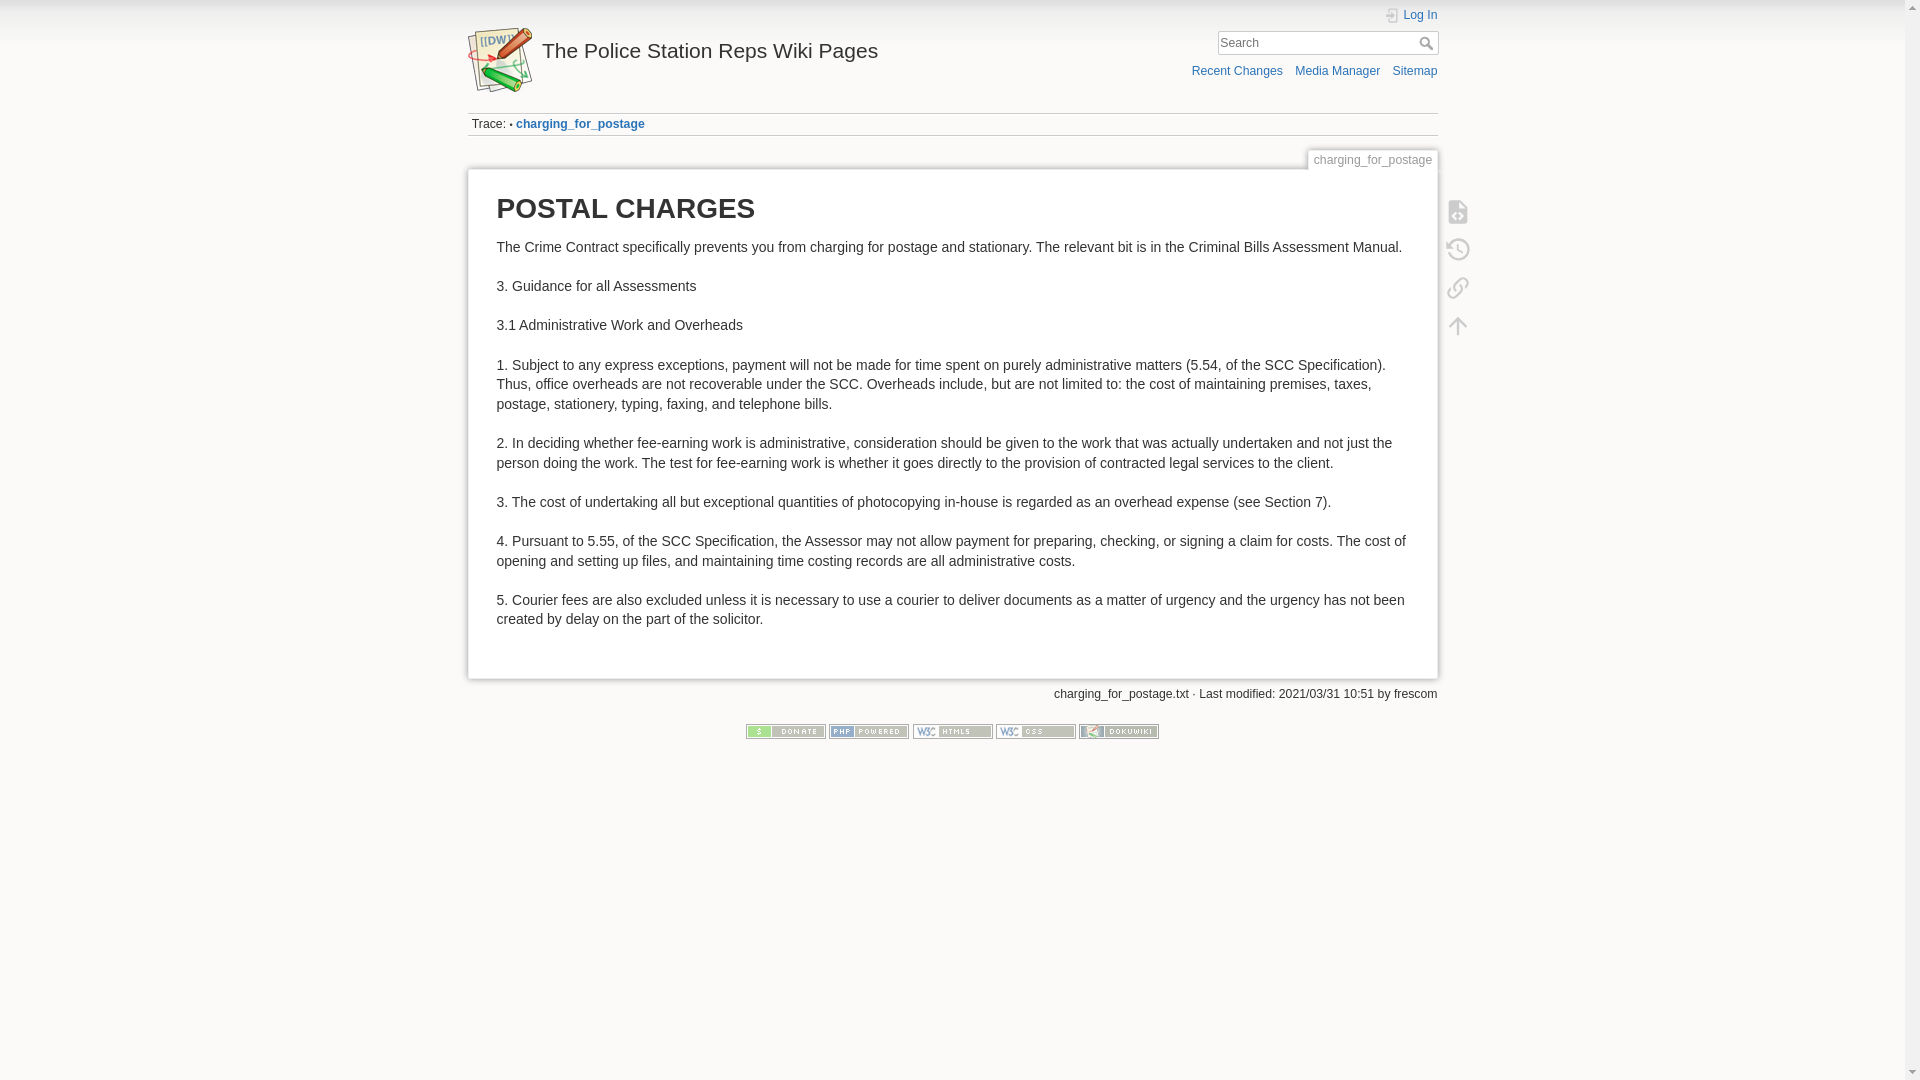 The height and width of the screenshot is (1080, 1920). What do you see at coordinates (1457, 287) in the screenshot?
I see `Backlinks` at bounding box center [1457, 287].